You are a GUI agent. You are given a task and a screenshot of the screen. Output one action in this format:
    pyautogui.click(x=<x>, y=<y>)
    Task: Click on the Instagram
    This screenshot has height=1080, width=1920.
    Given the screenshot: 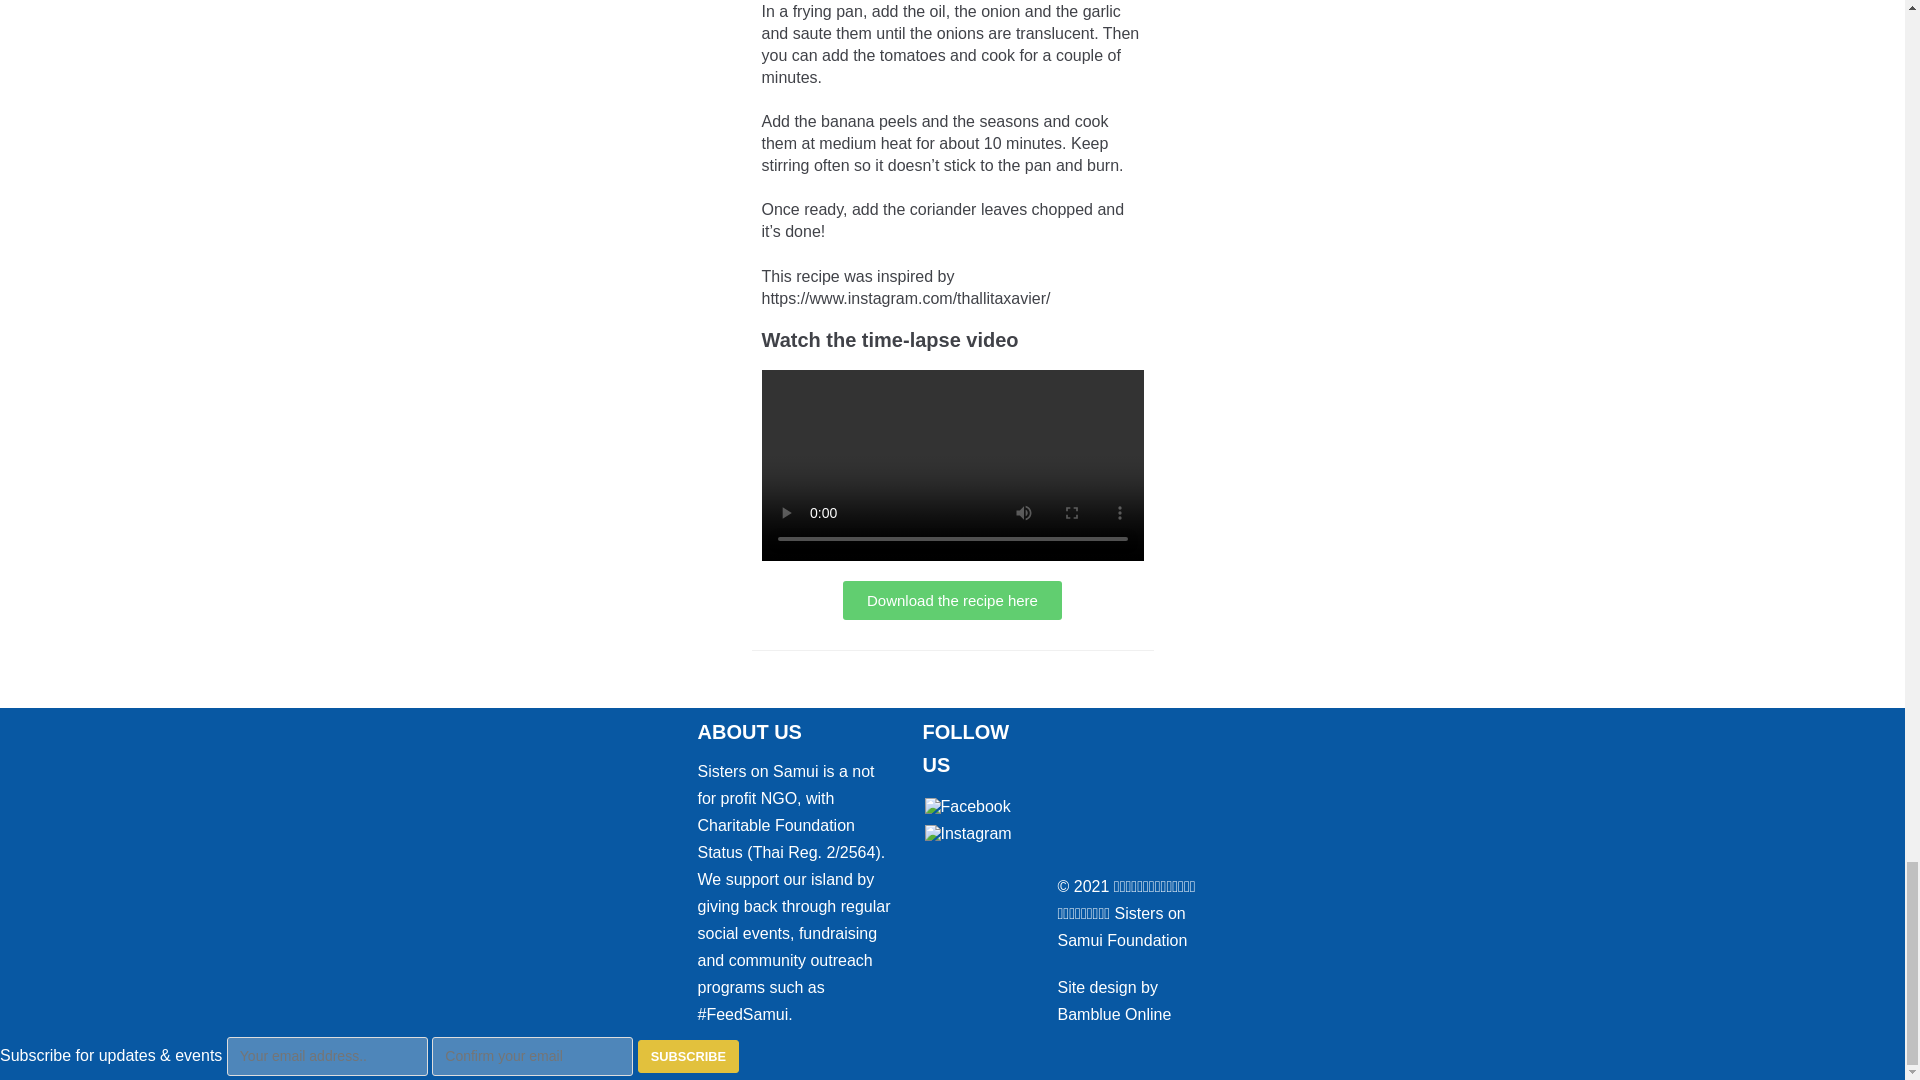 What is the action you would take?
    pyautogui.click(x=967, y=834)
    